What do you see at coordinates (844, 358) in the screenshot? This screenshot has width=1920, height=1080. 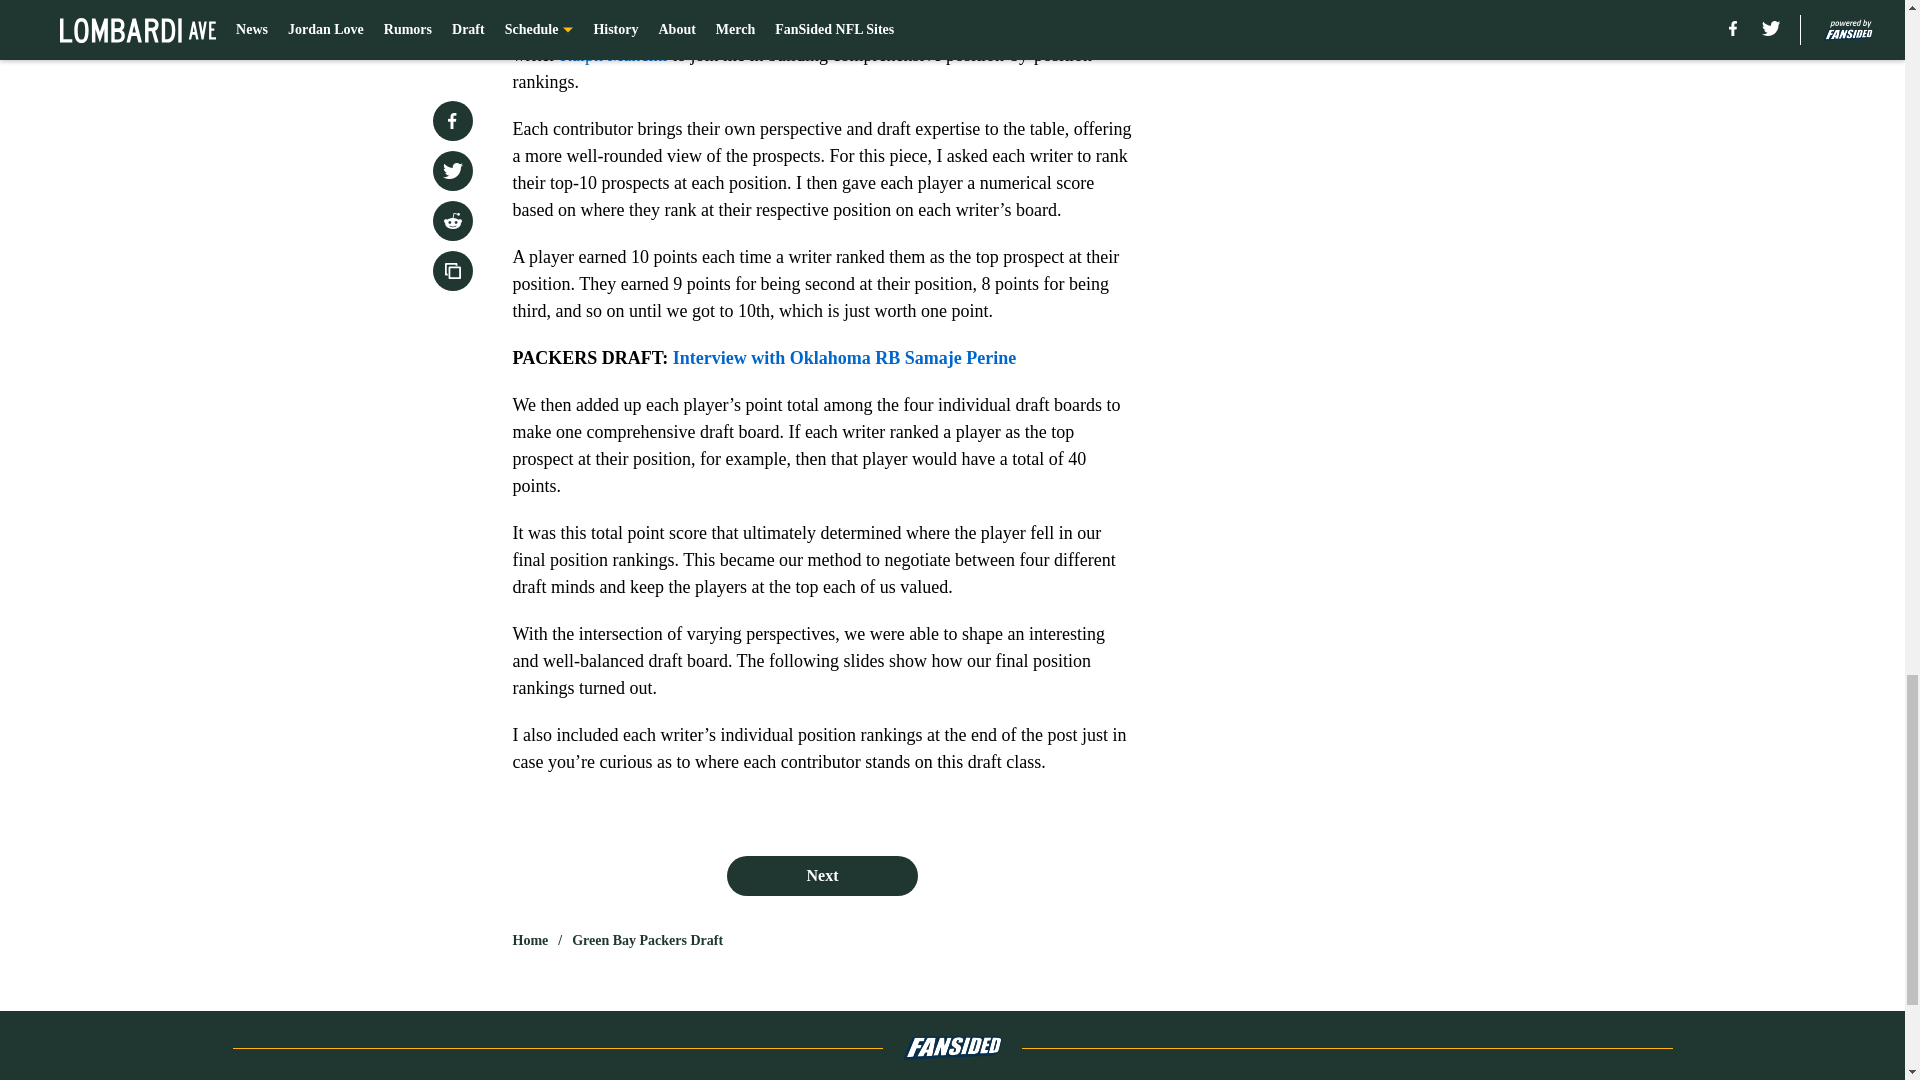 I see `Interview with Oklahoma RB Samaje Perine` at bounding box center [844, 358].